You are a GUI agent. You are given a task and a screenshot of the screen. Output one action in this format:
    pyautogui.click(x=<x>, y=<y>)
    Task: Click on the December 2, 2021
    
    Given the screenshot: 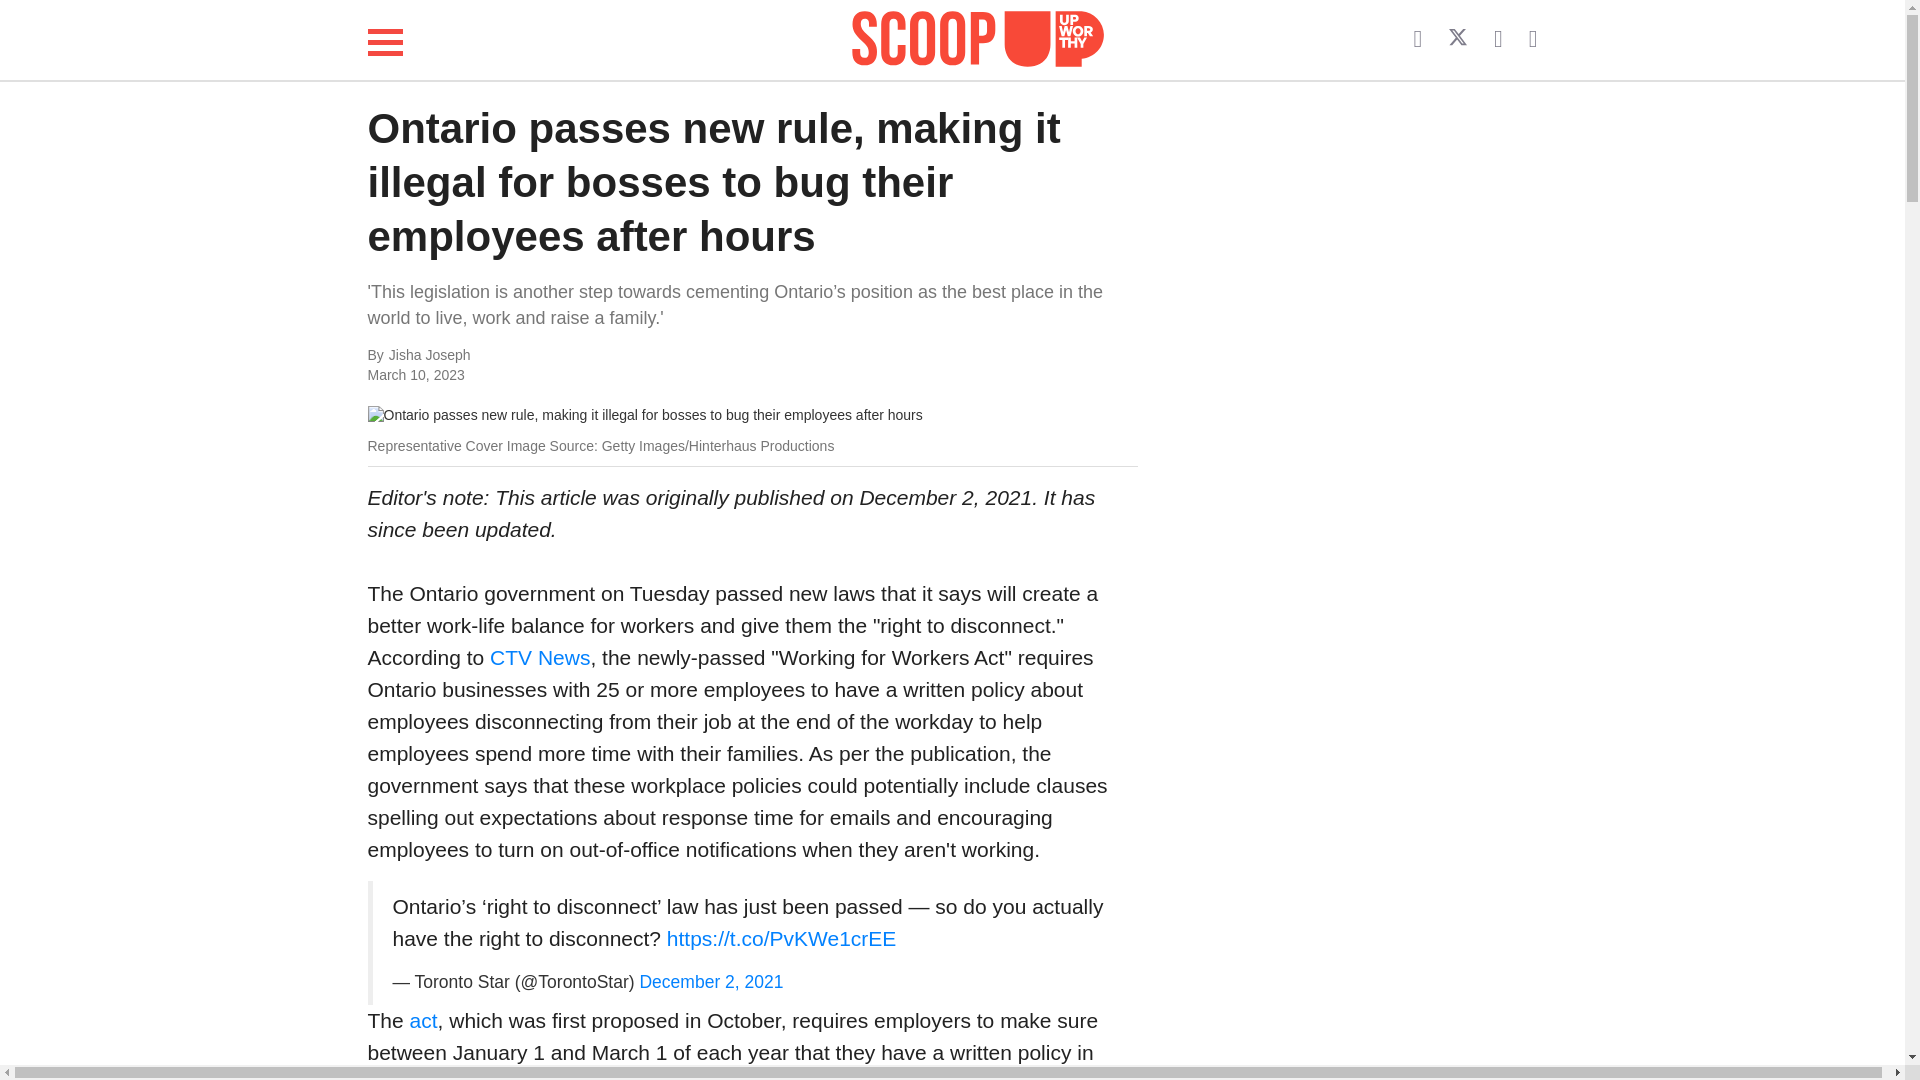 What is the action you would take?
    pyautogui.click(x=711, y=982)
    